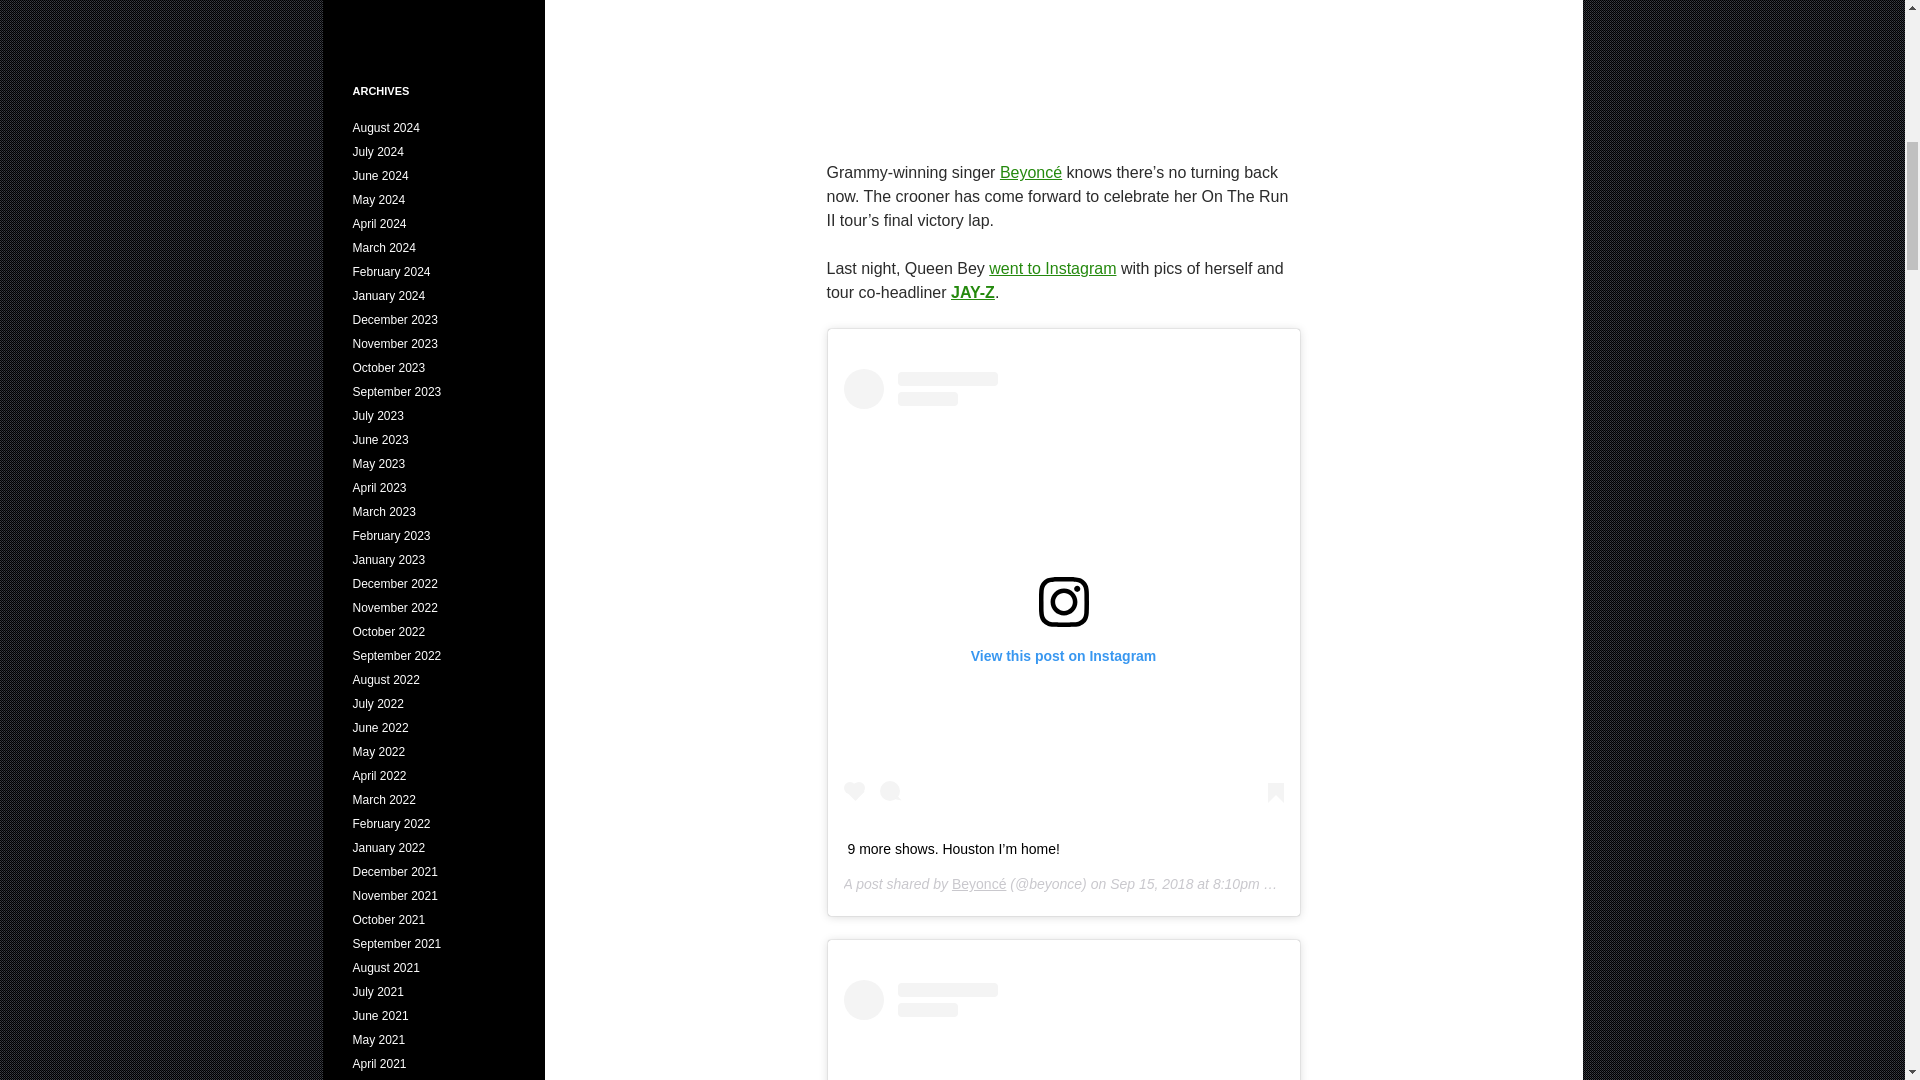 This screenshot has width=1920, height=1080. I want to click on JAY-Z, so click(972, 292).